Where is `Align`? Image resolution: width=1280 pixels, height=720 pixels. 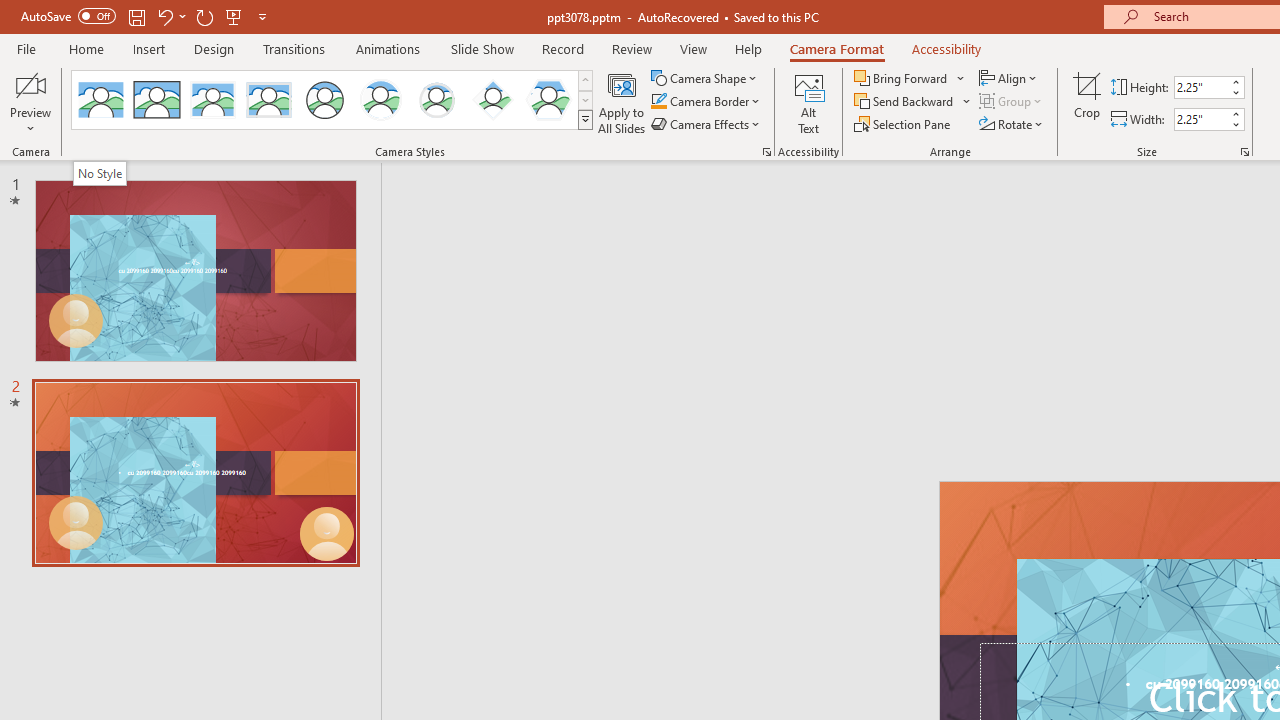
Align is located at coordinates (1010, 78).